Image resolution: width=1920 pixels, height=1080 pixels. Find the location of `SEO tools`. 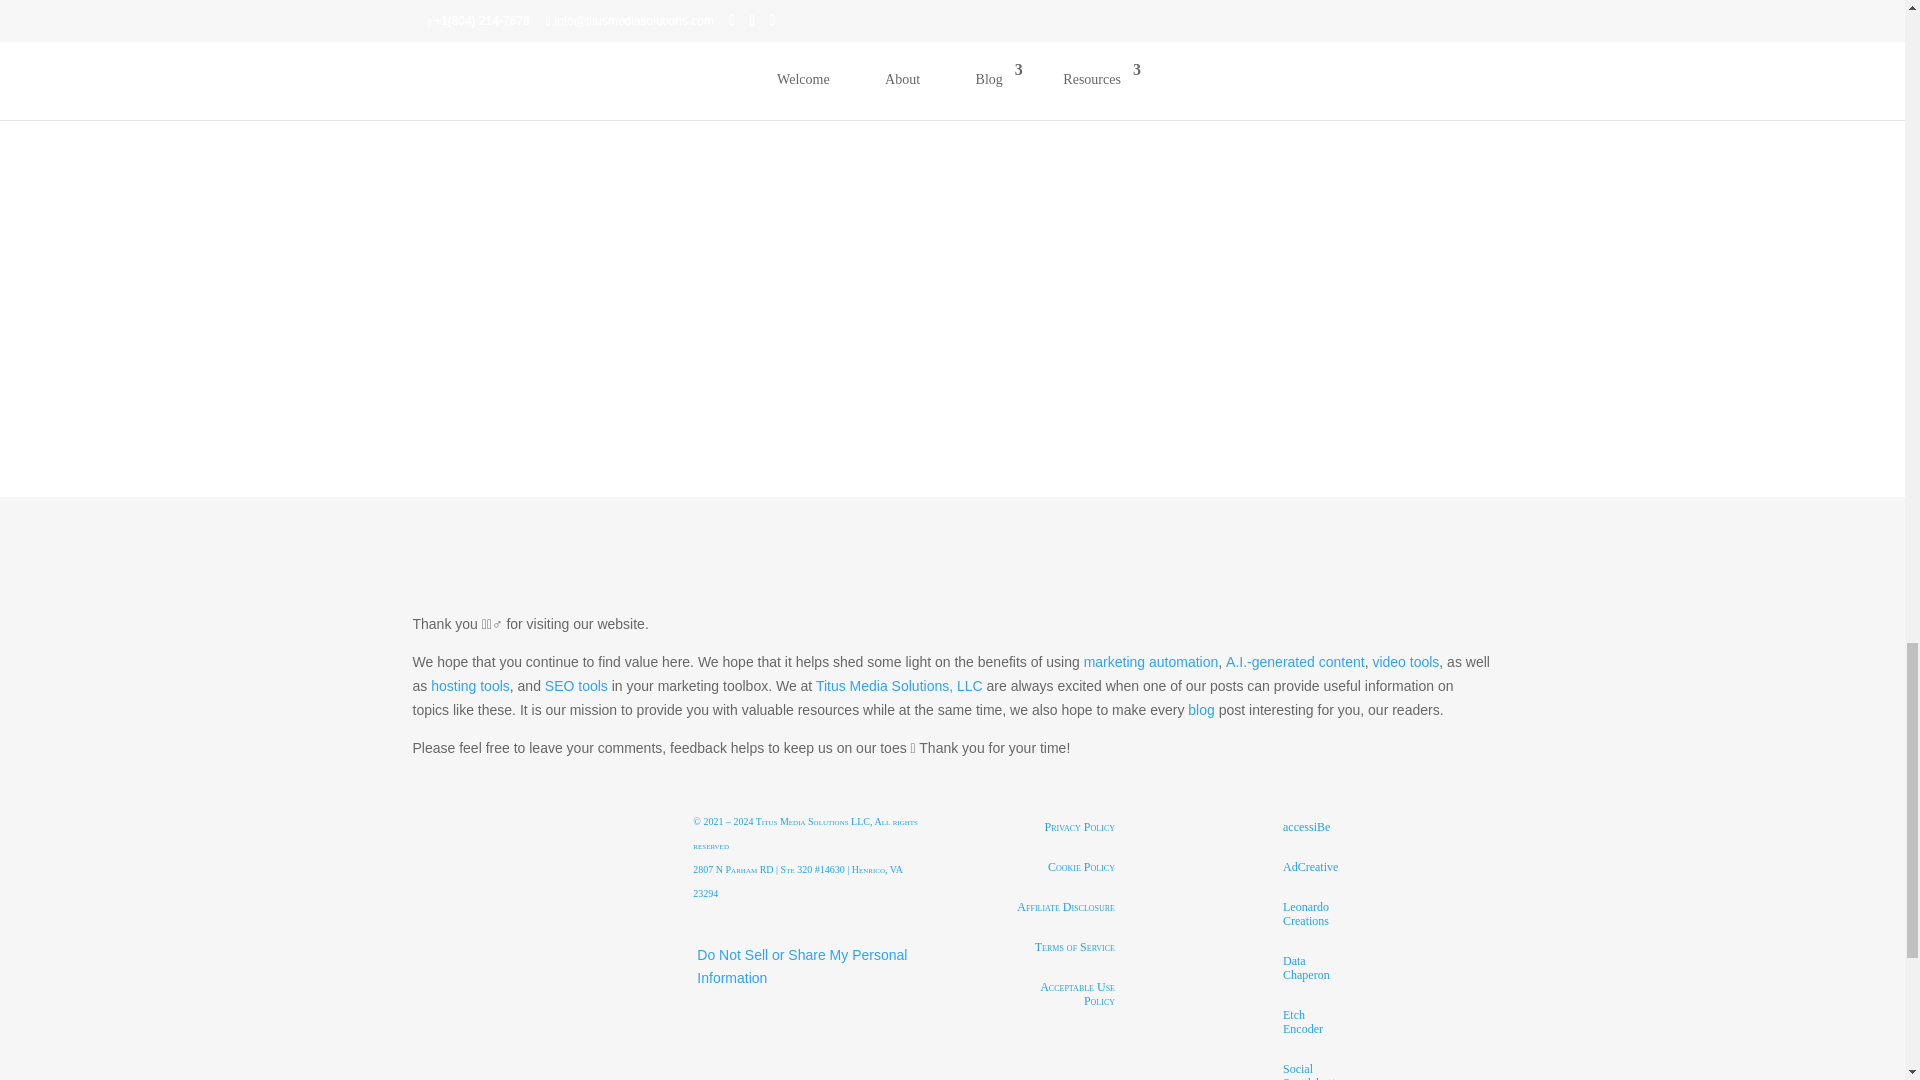

SEO tools is located at coordinates (576, 686).